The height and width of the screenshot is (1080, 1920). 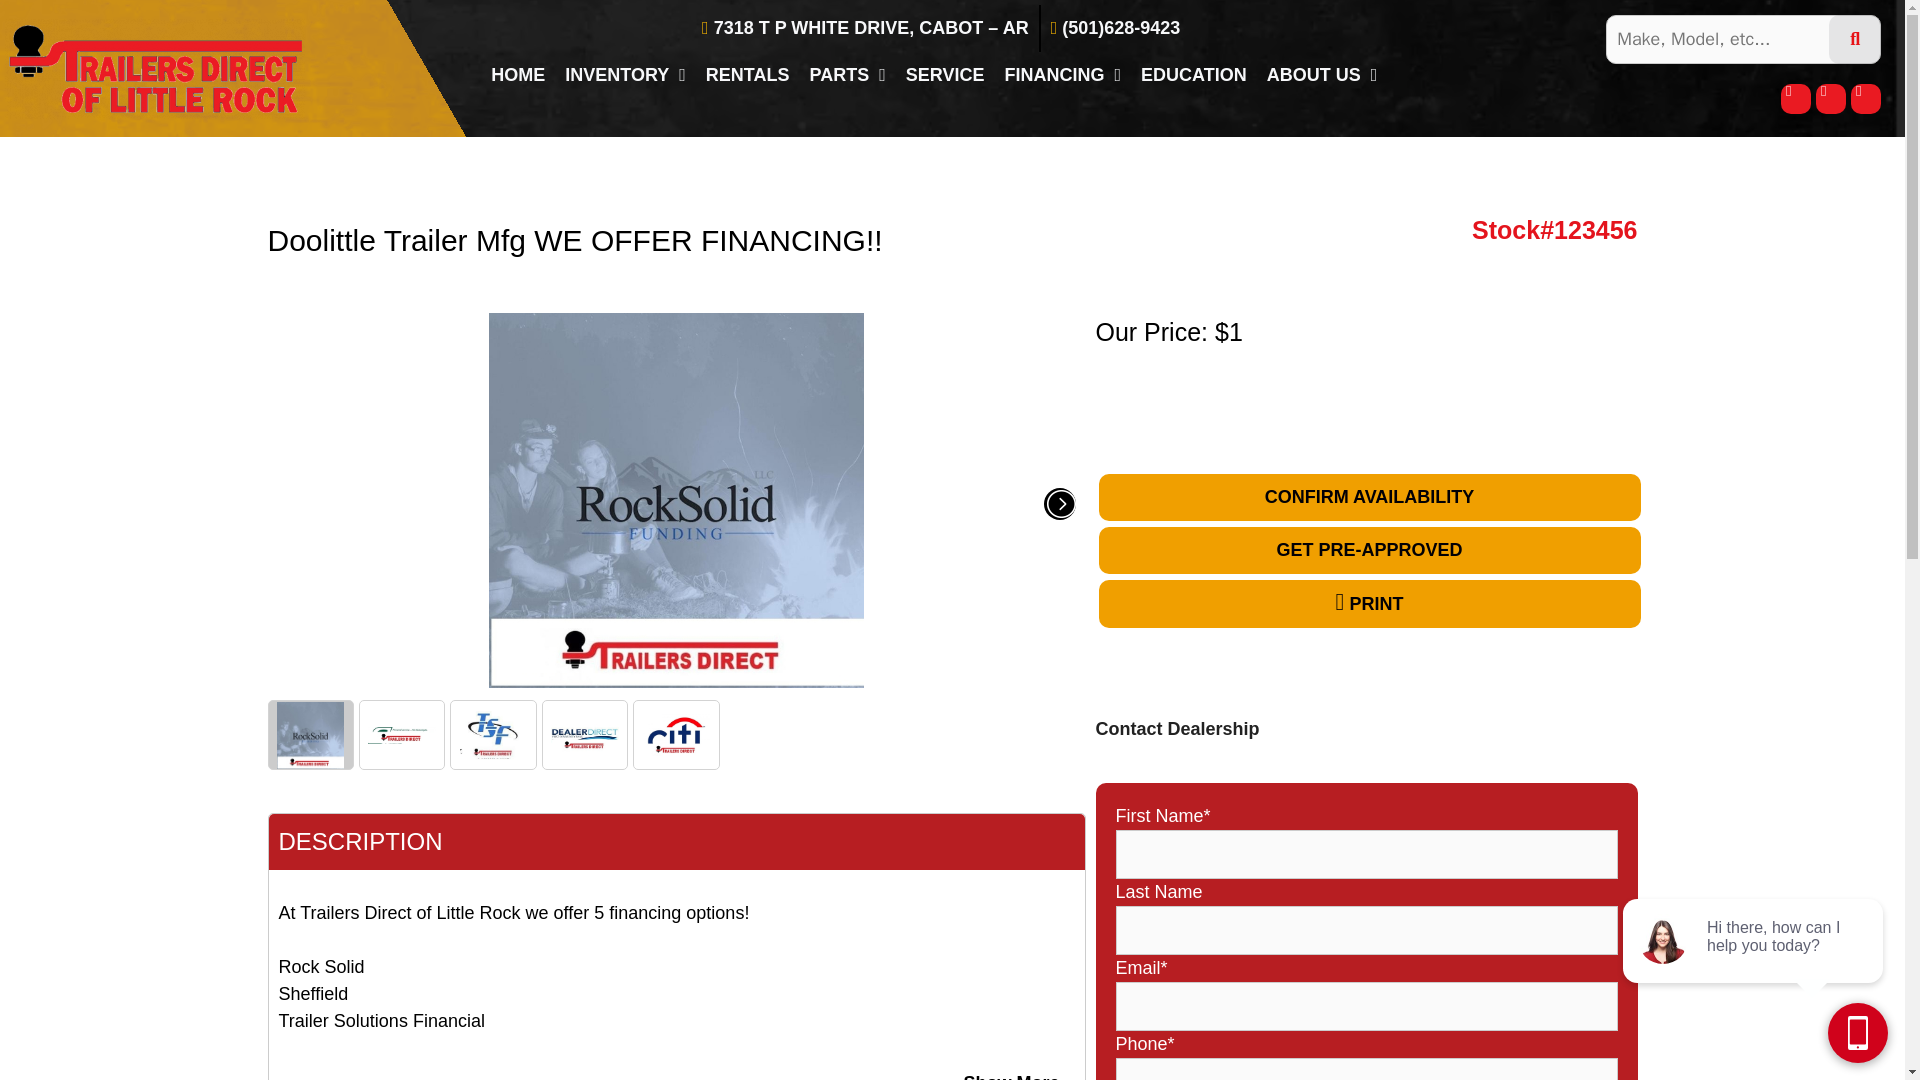 What do you see at coordinates (1062, 74) in the screenshot?
I see `FINANCING` at bounding box center [1062, 74].